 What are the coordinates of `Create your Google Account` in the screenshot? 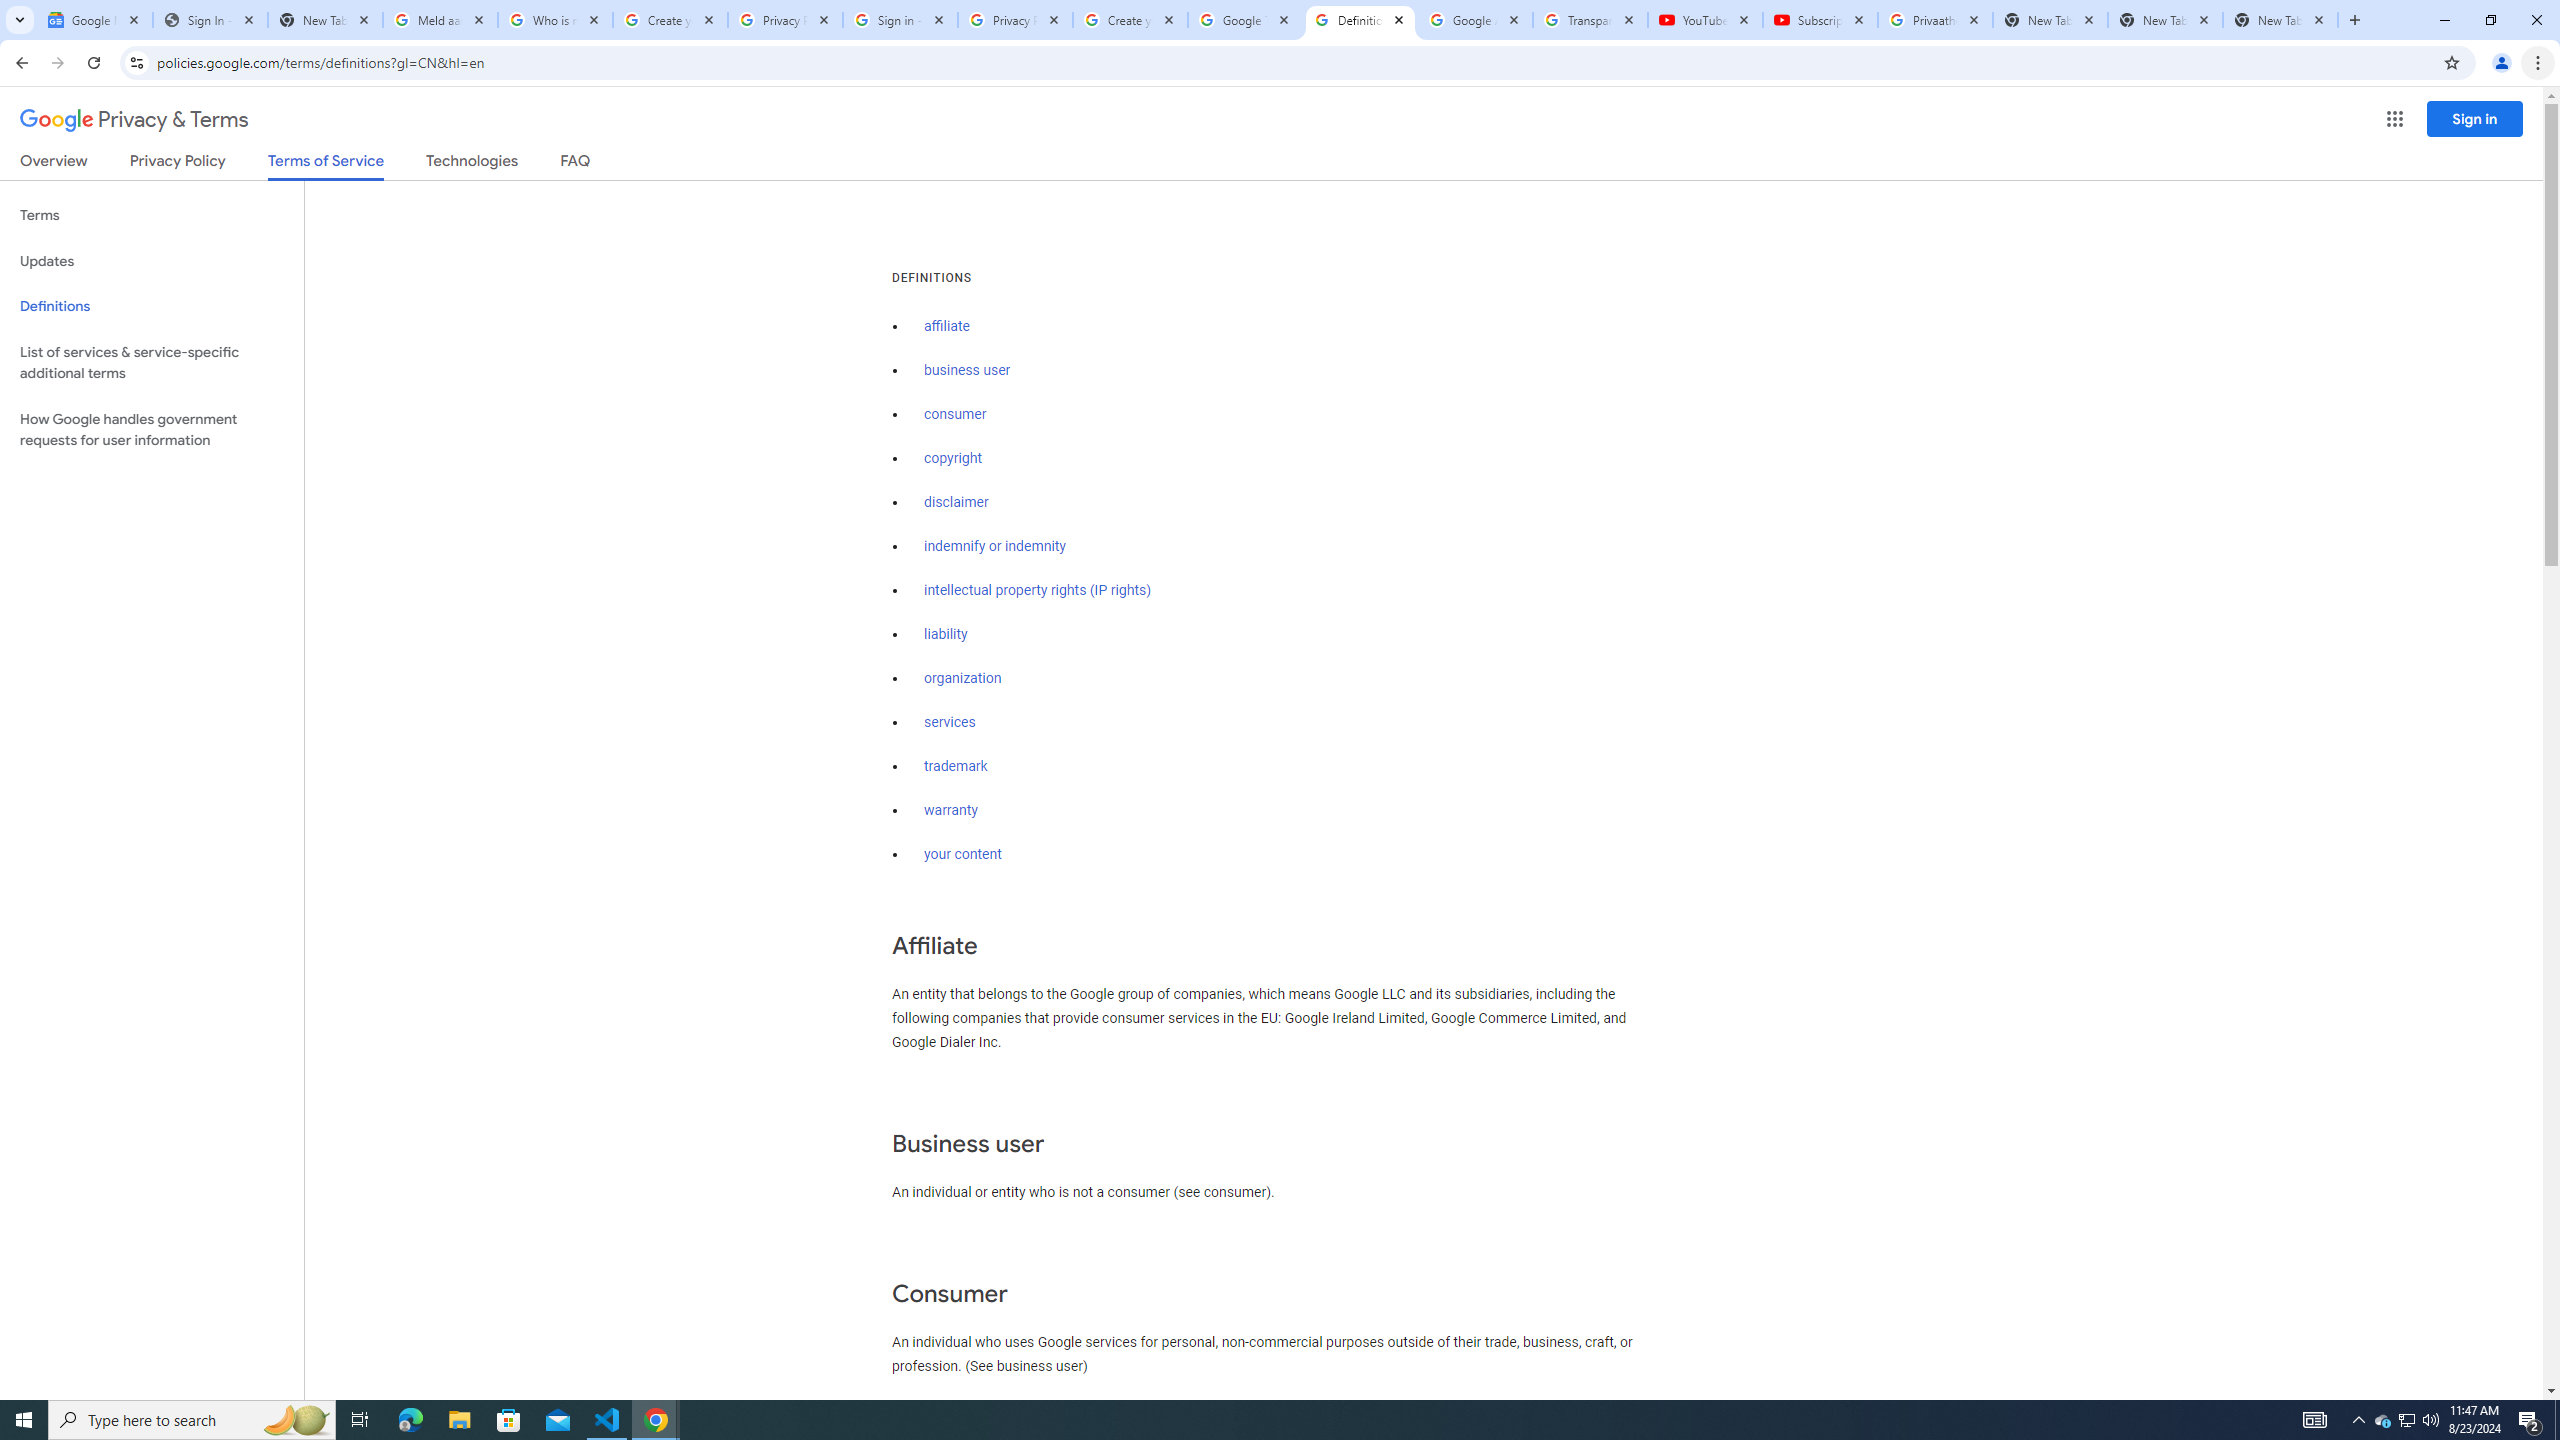 It's located at (1131, 20).